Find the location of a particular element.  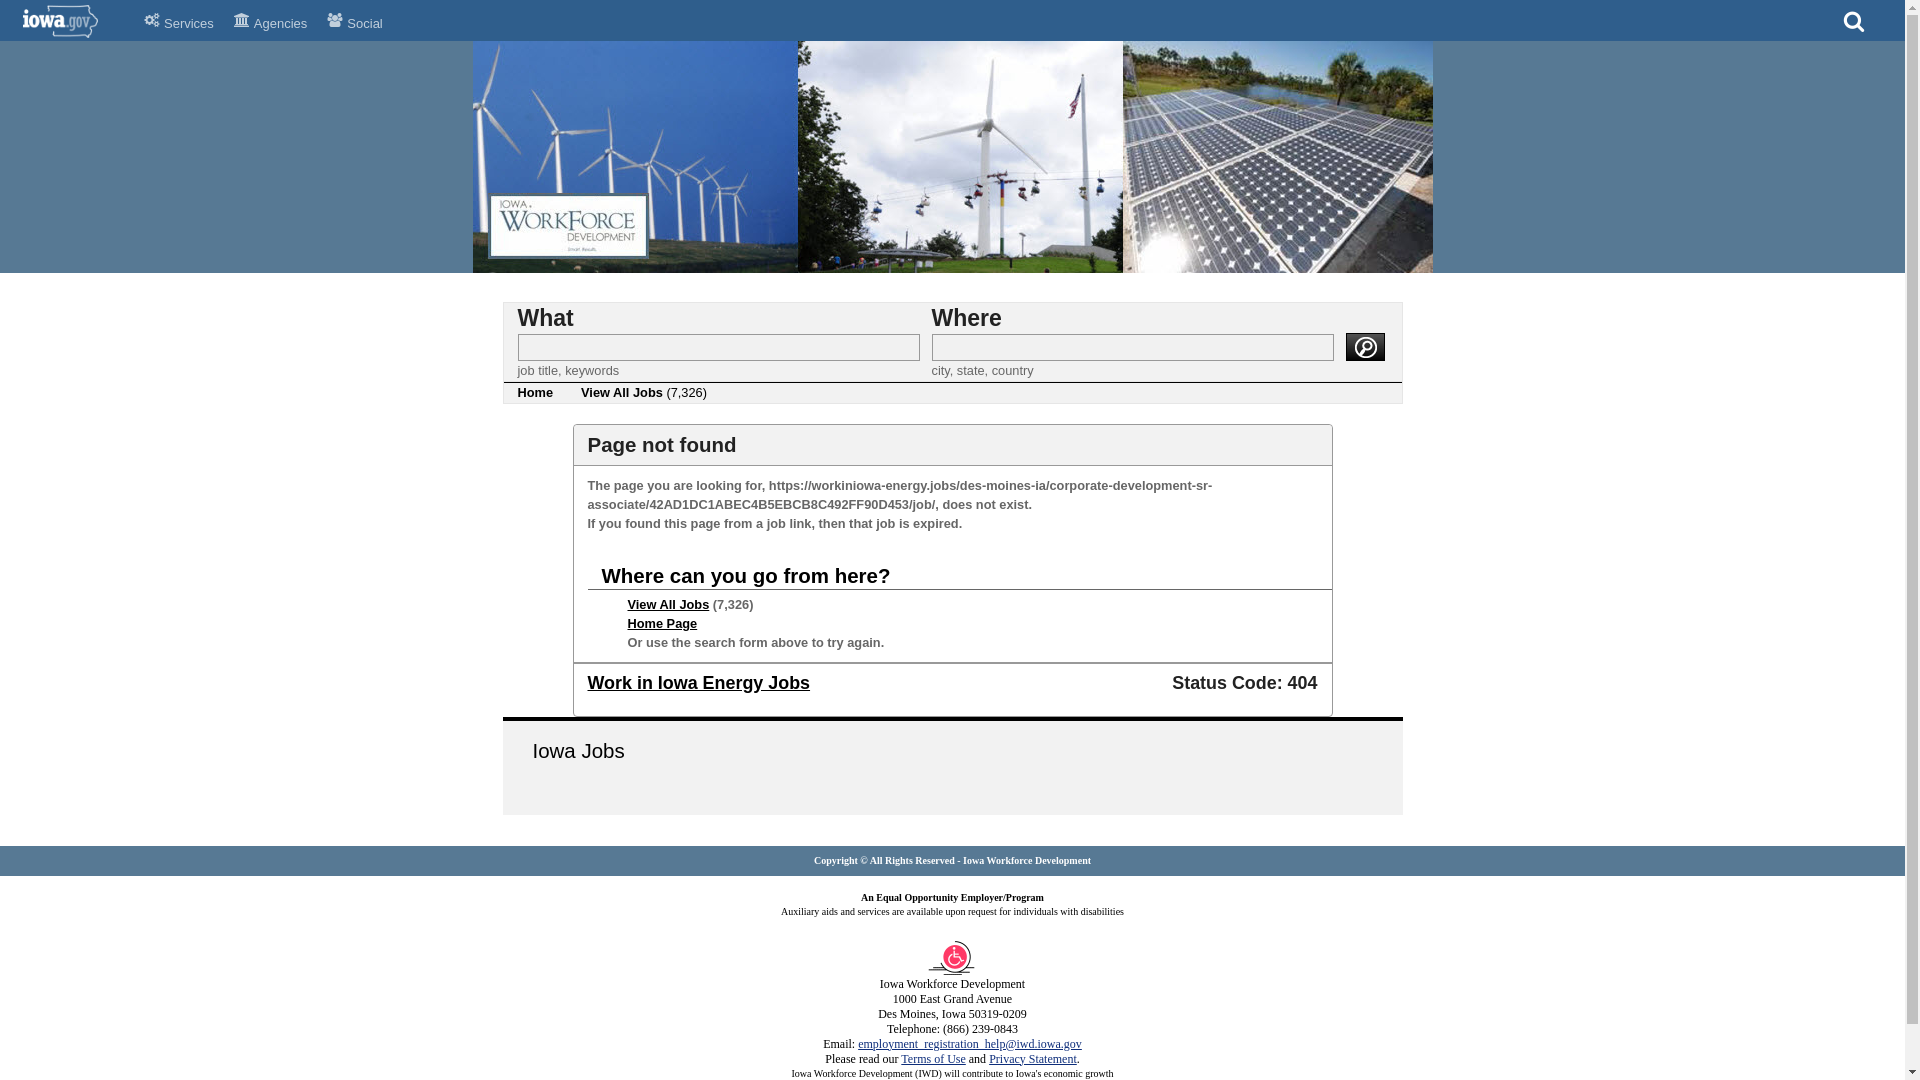

View All Jobs is located at coordinates (668, 604).